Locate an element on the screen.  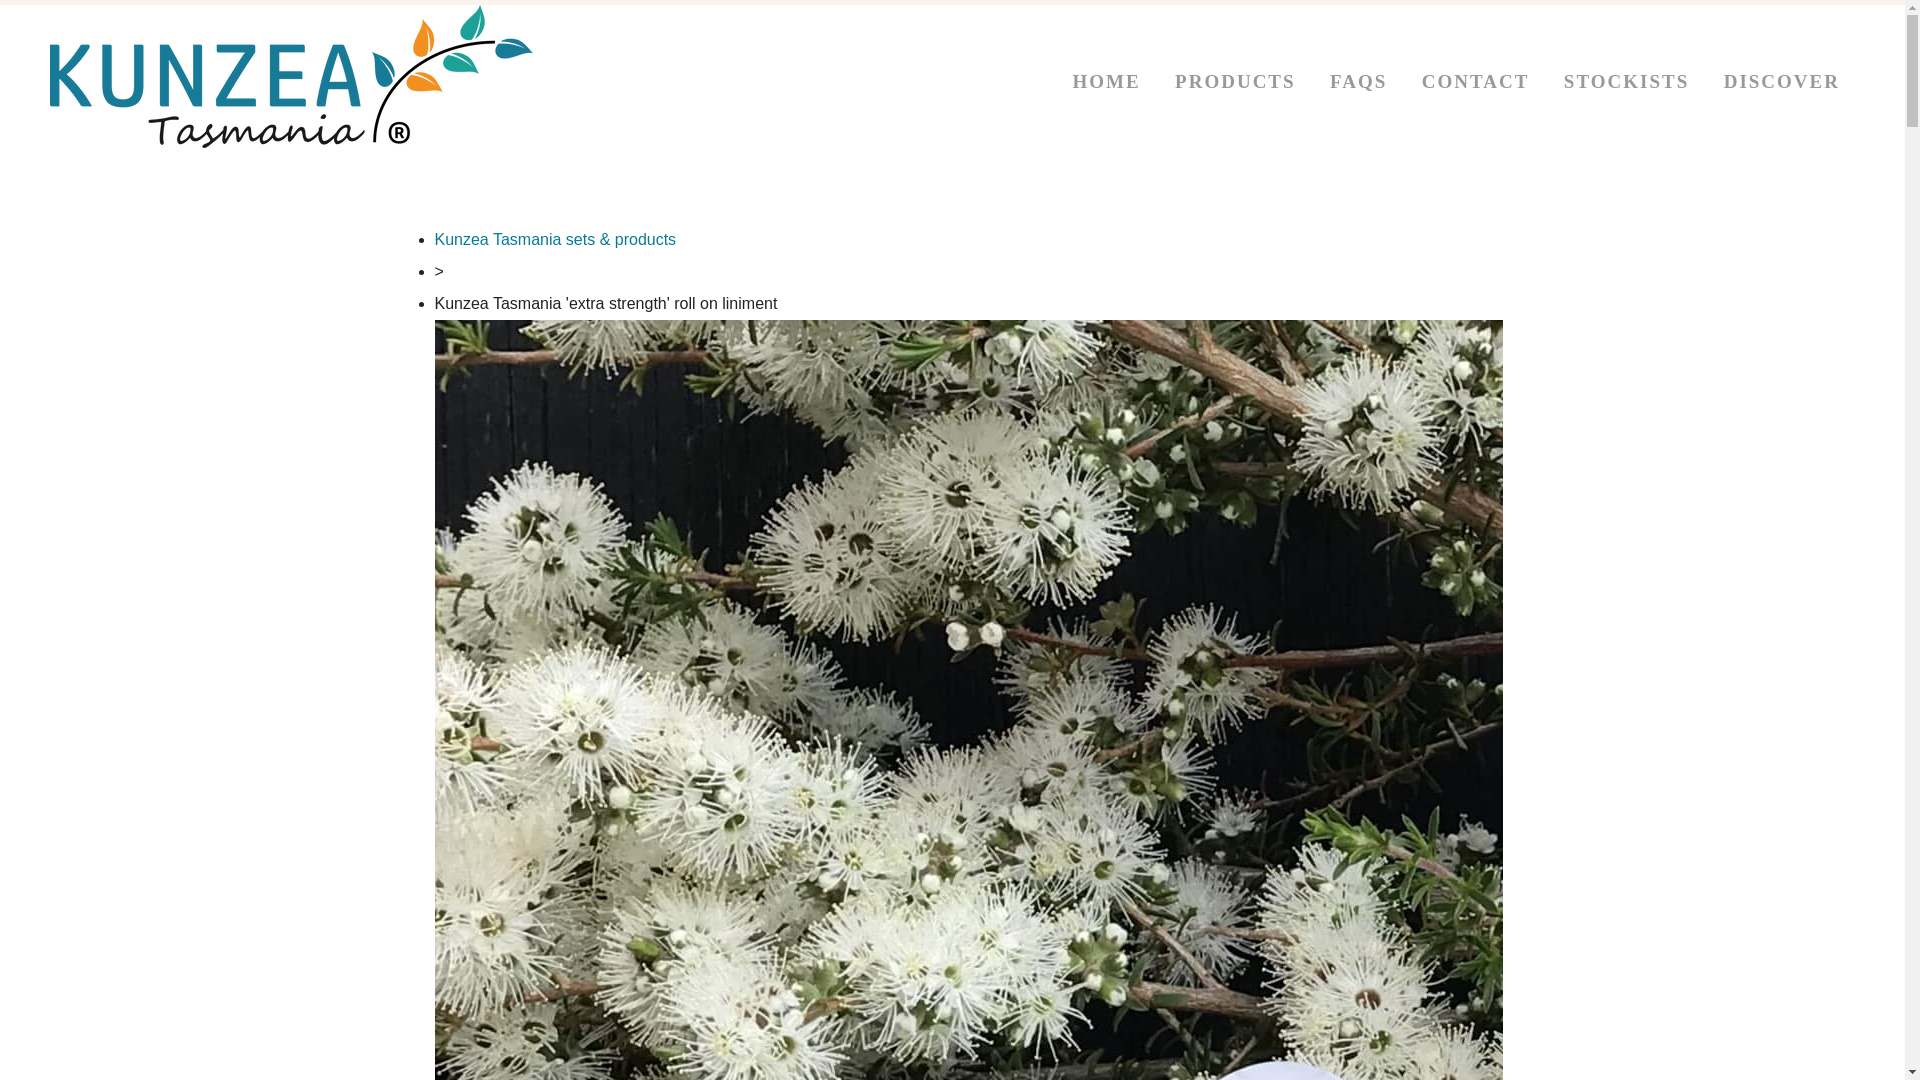
HOME is located at coordinates (1106, 80).